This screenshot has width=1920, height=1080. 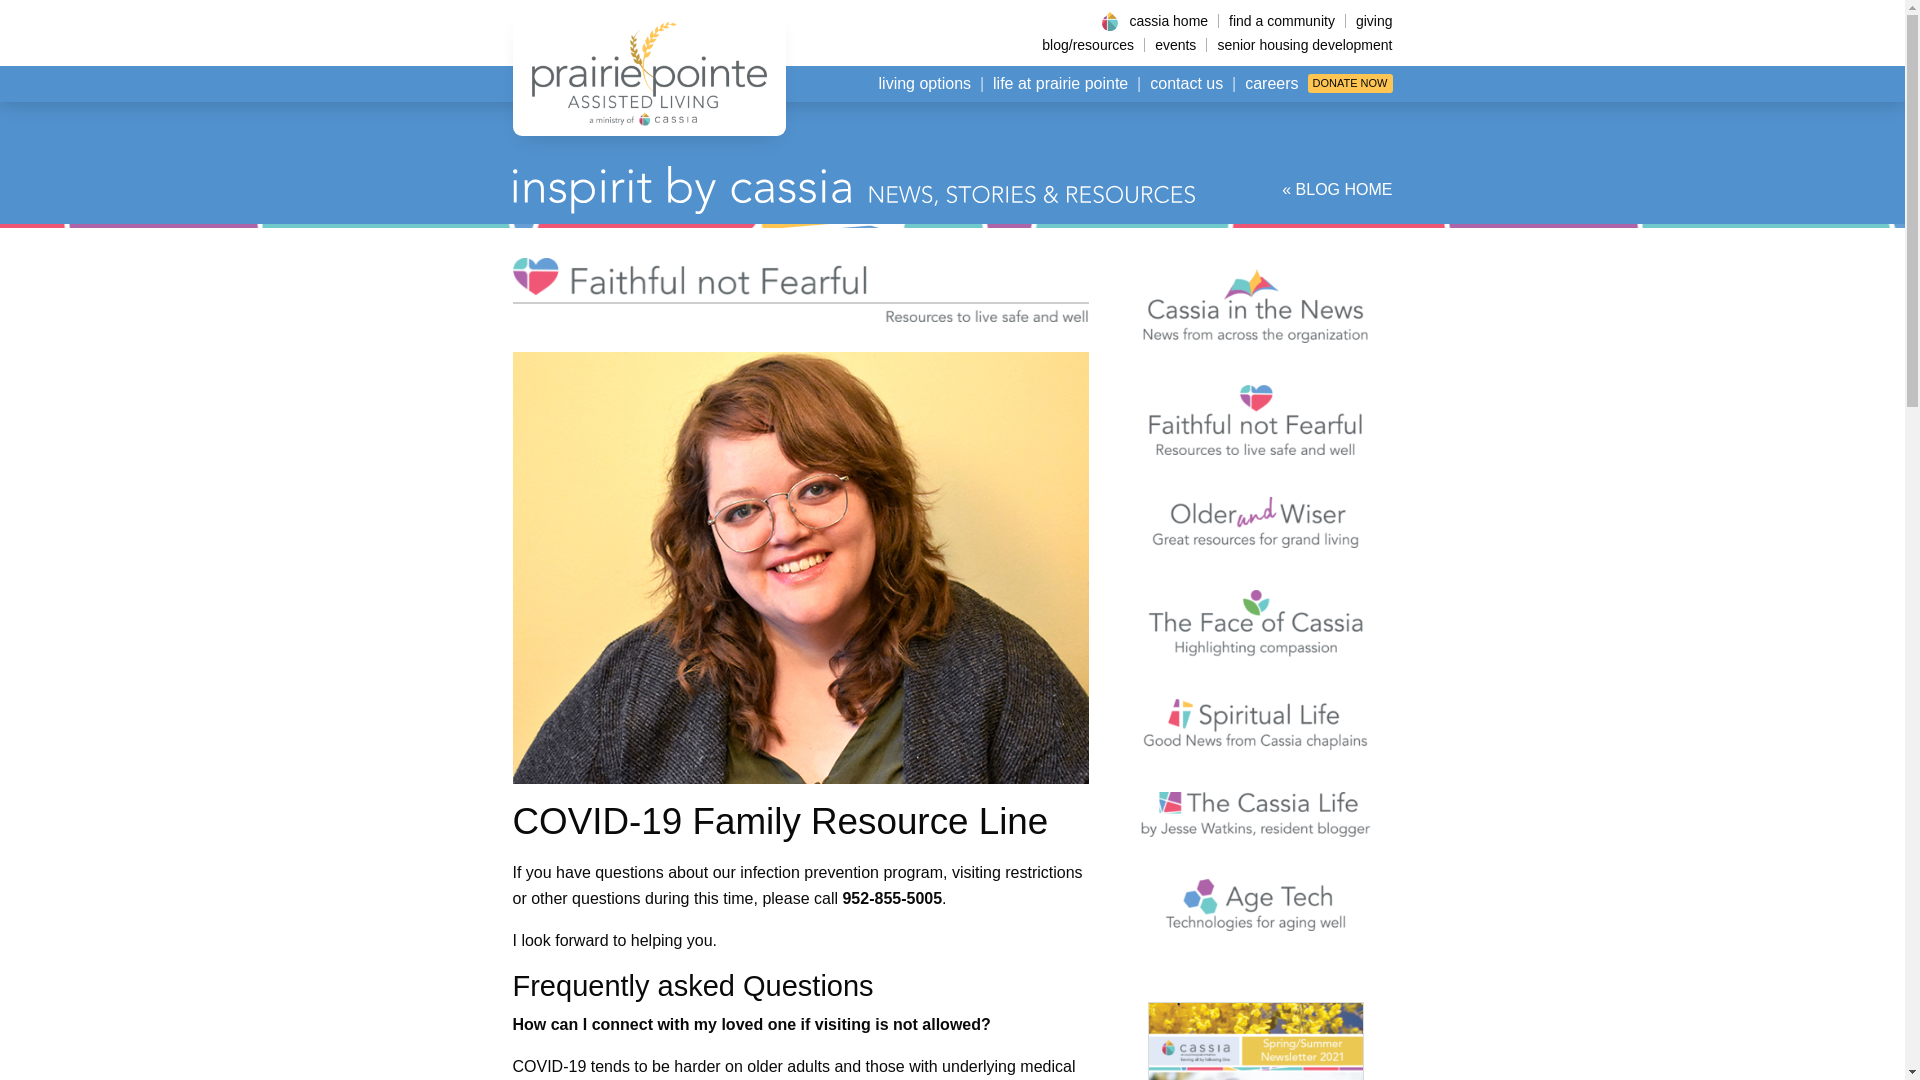 What do you see at coordinates (1281, 21) in the screenshot?
I see `find a community` at bounding box center [1281, 21].